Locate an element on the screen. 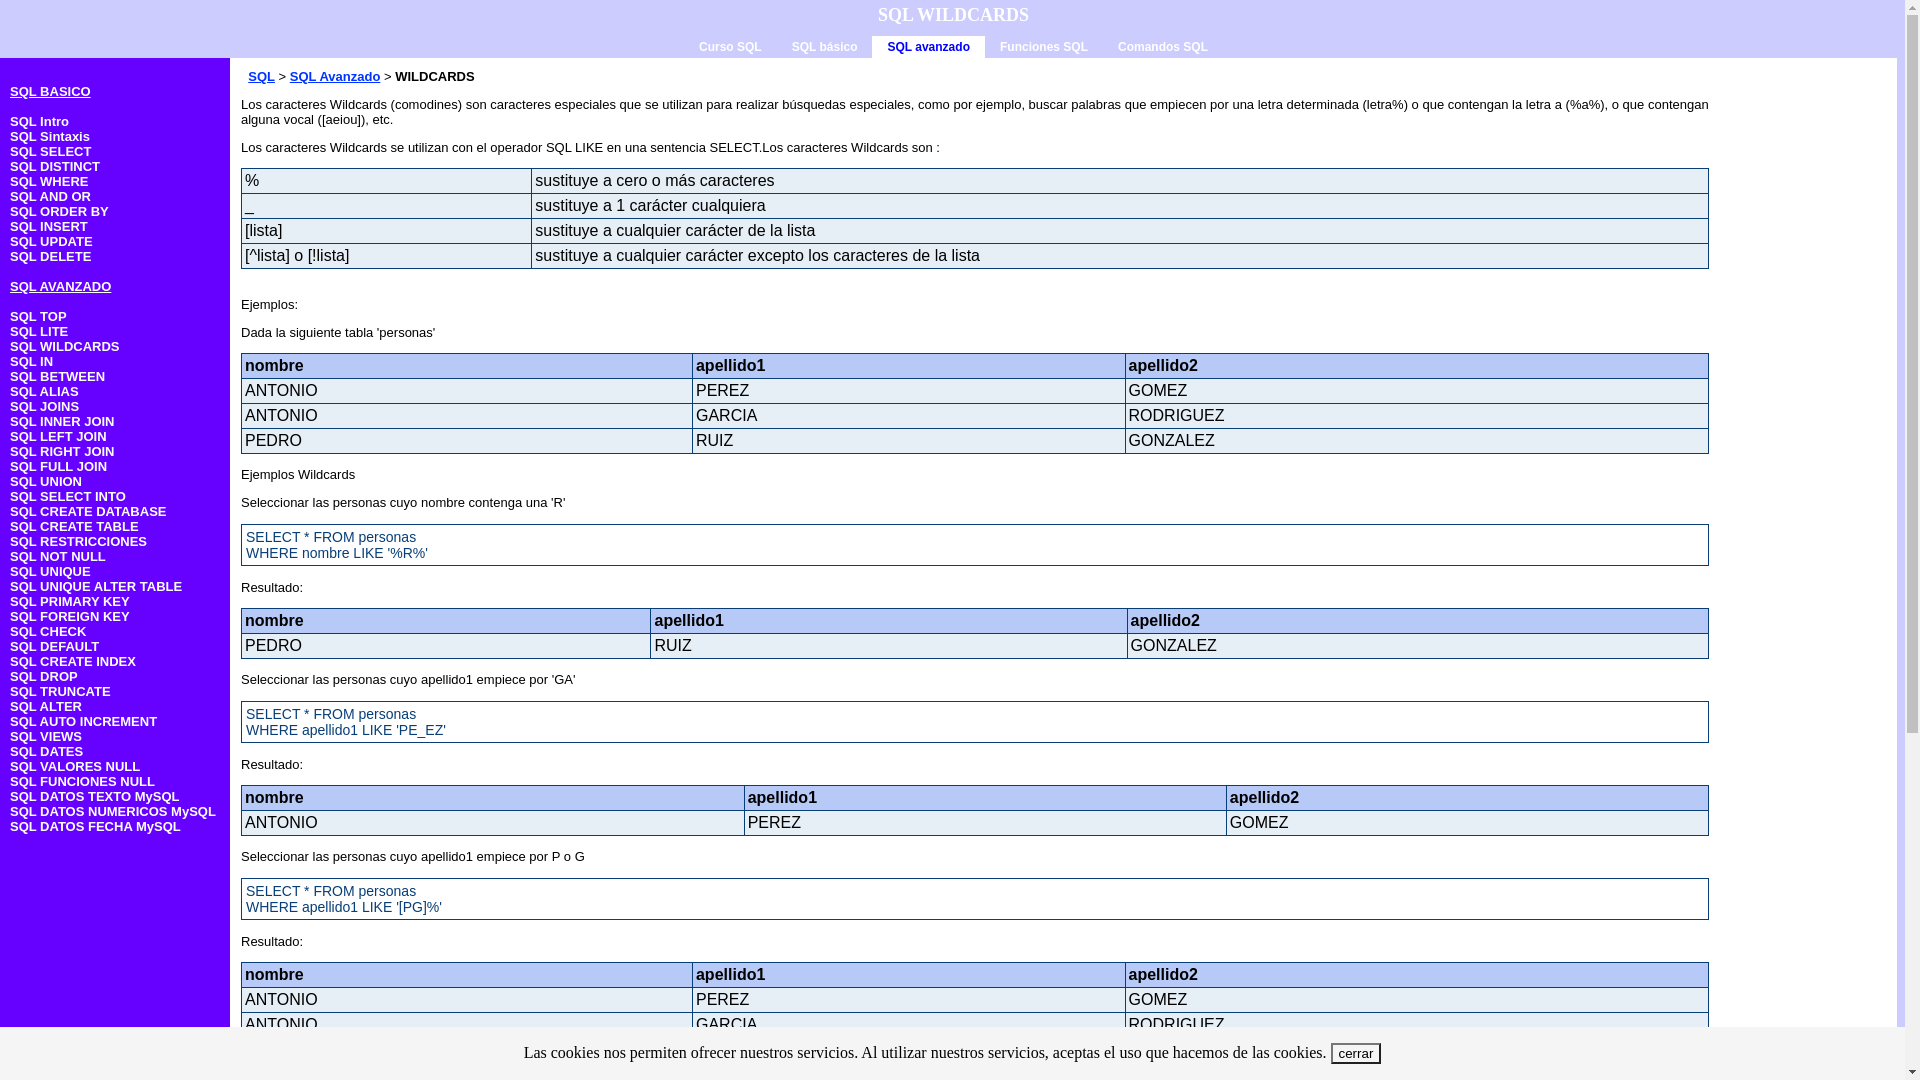  Curso SQL is located at coordinates (730, 46).